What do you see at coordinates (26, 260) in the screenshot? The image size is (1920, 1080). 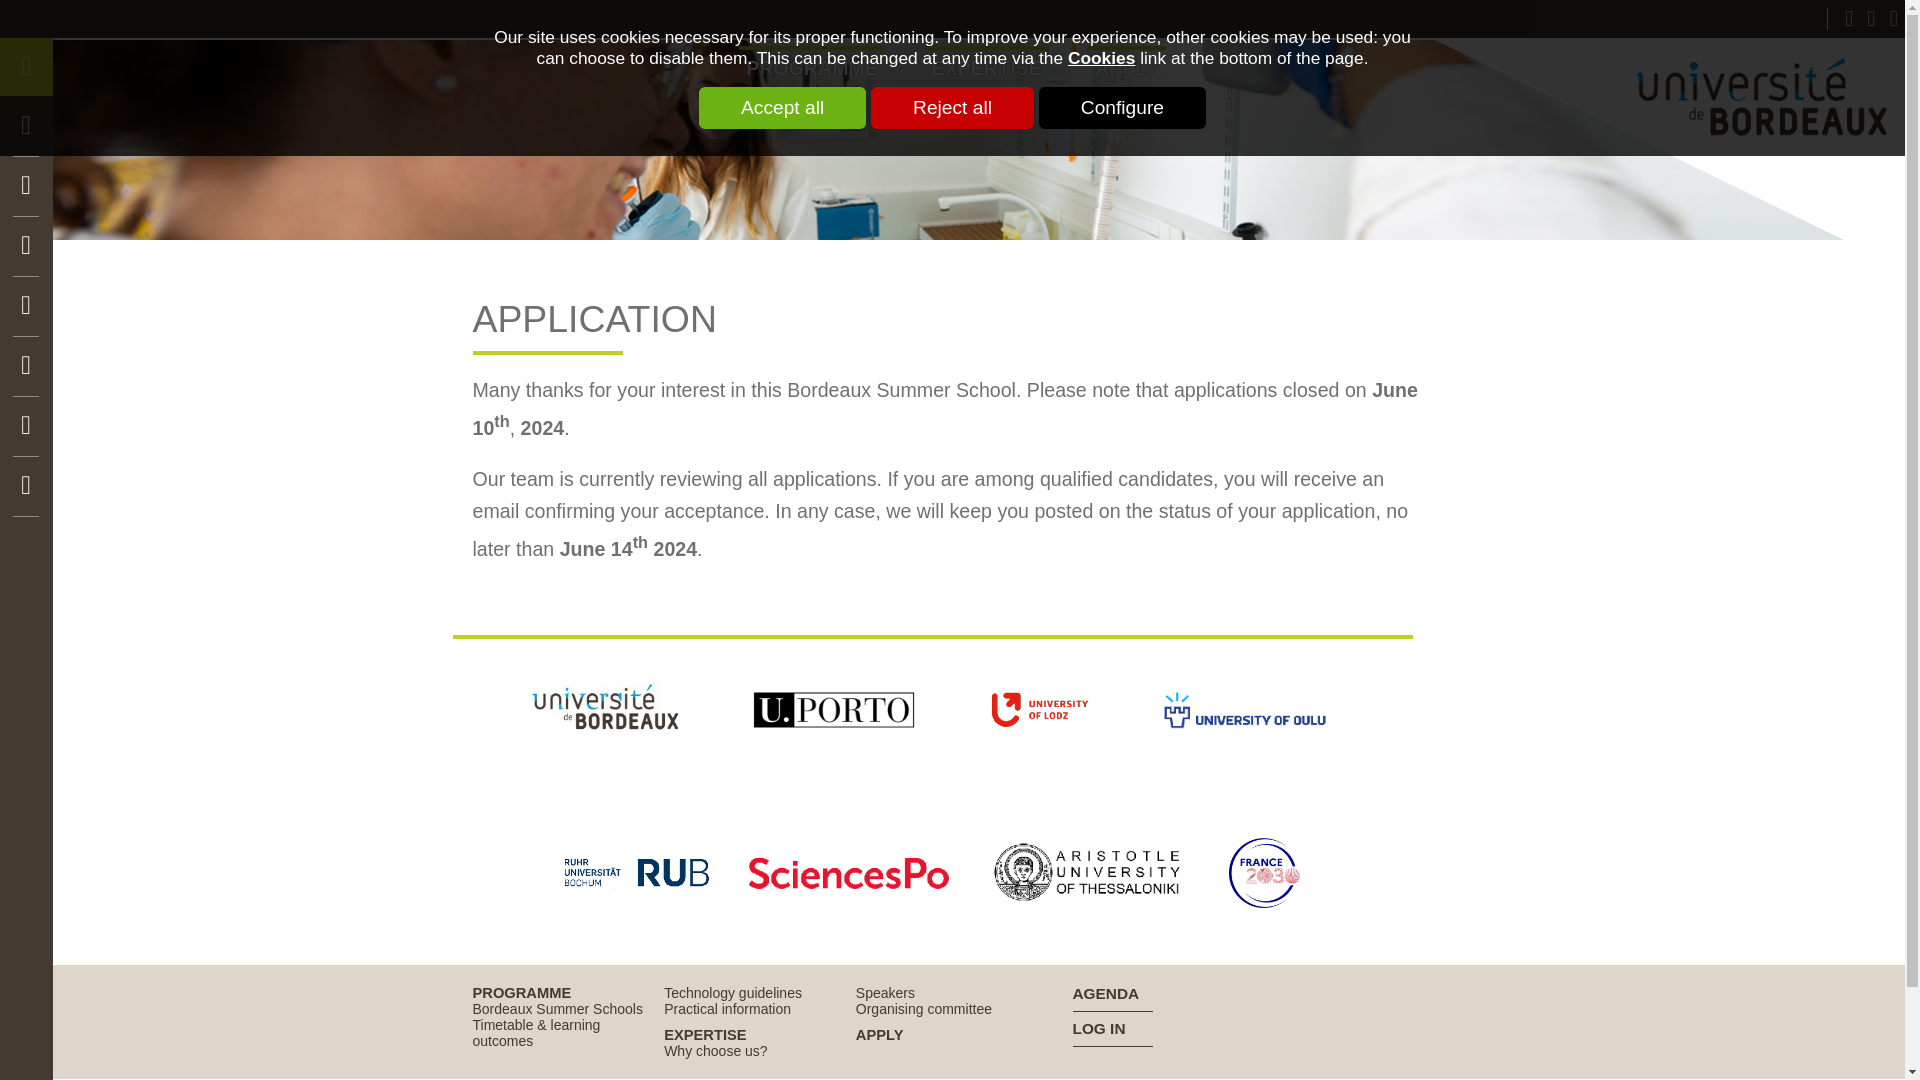 I see `CONNEXION` at bounding box center [26, 260].